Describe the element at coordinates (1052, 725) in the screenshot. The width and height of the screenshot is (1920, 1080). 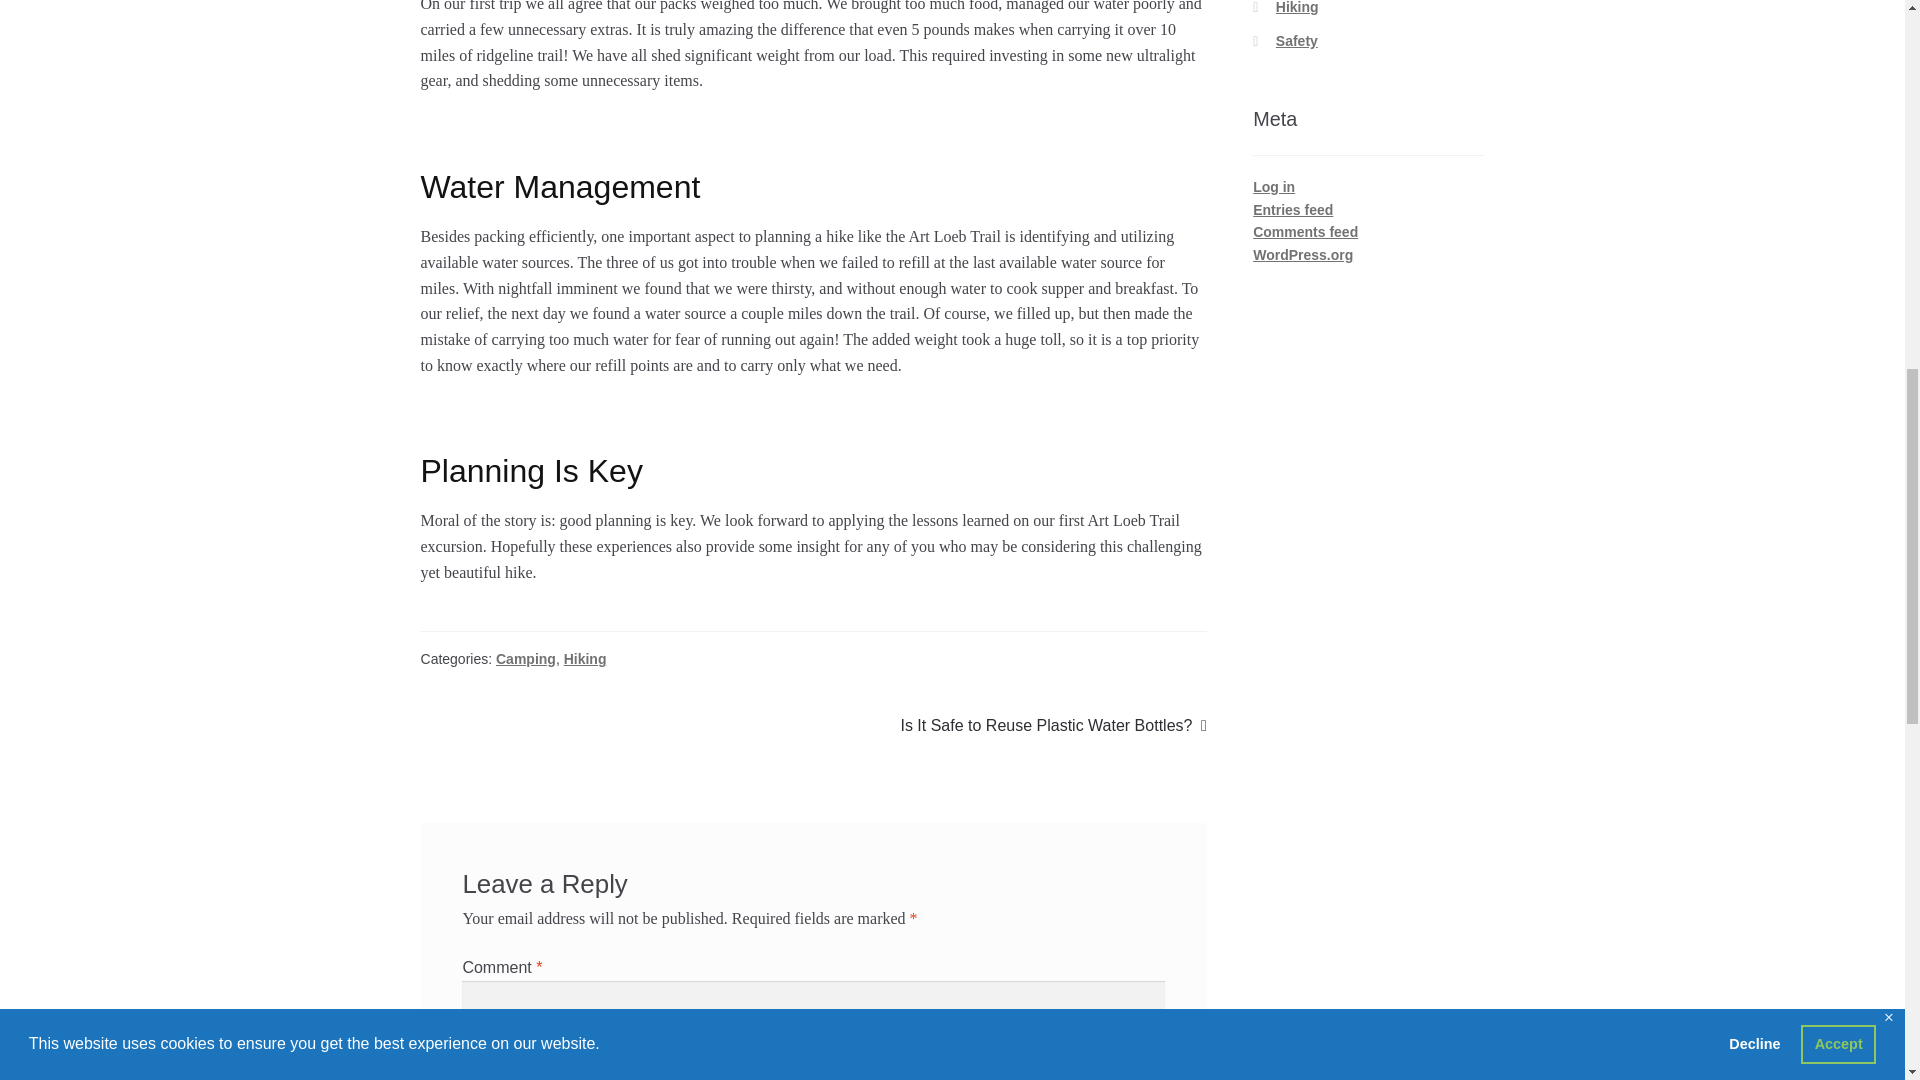
I see `Camping` at that location.